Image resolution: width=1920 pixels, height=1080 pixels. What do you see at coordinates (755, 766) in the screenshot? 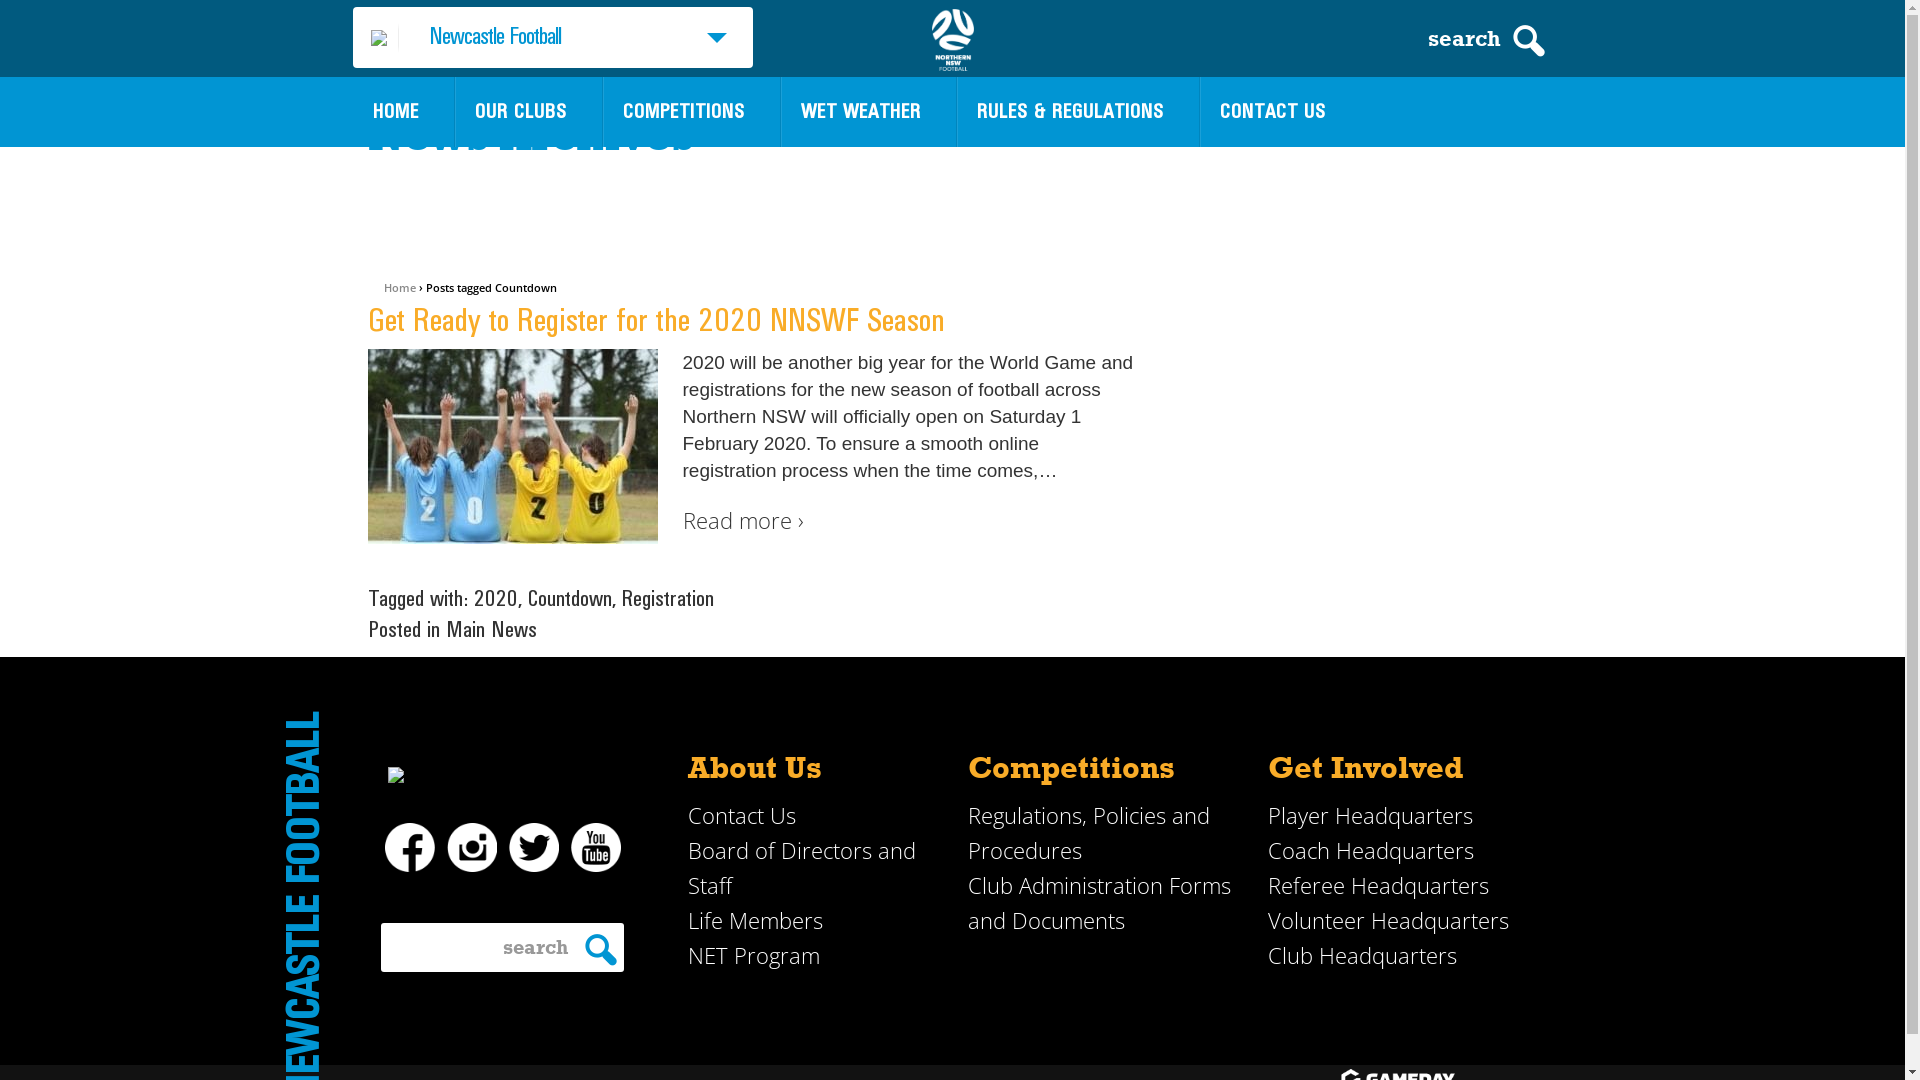
I see `About Us` at bounding box center [755, 766].